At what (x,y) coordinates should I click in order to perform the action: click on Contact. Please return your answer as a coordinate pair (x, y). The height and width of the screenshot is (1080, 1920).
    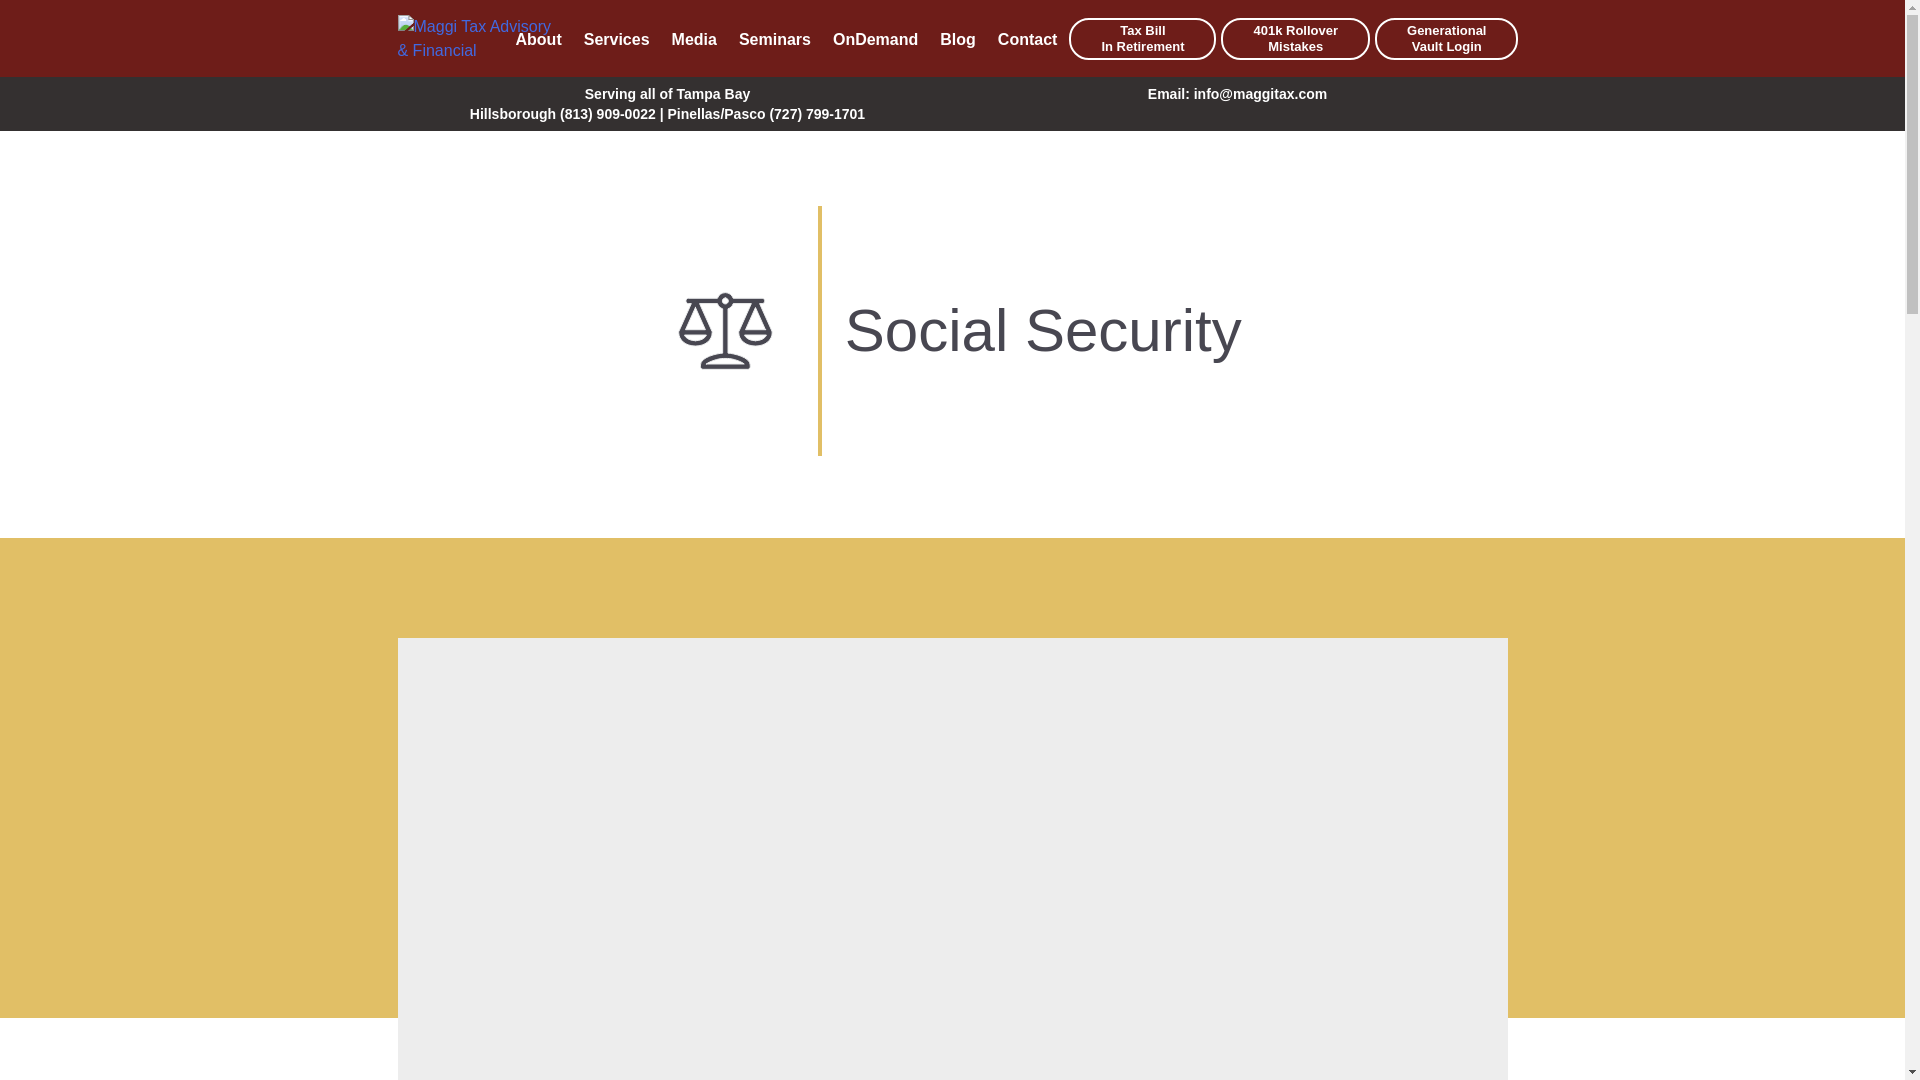
    Looking at the image, I should click on (774, 40).